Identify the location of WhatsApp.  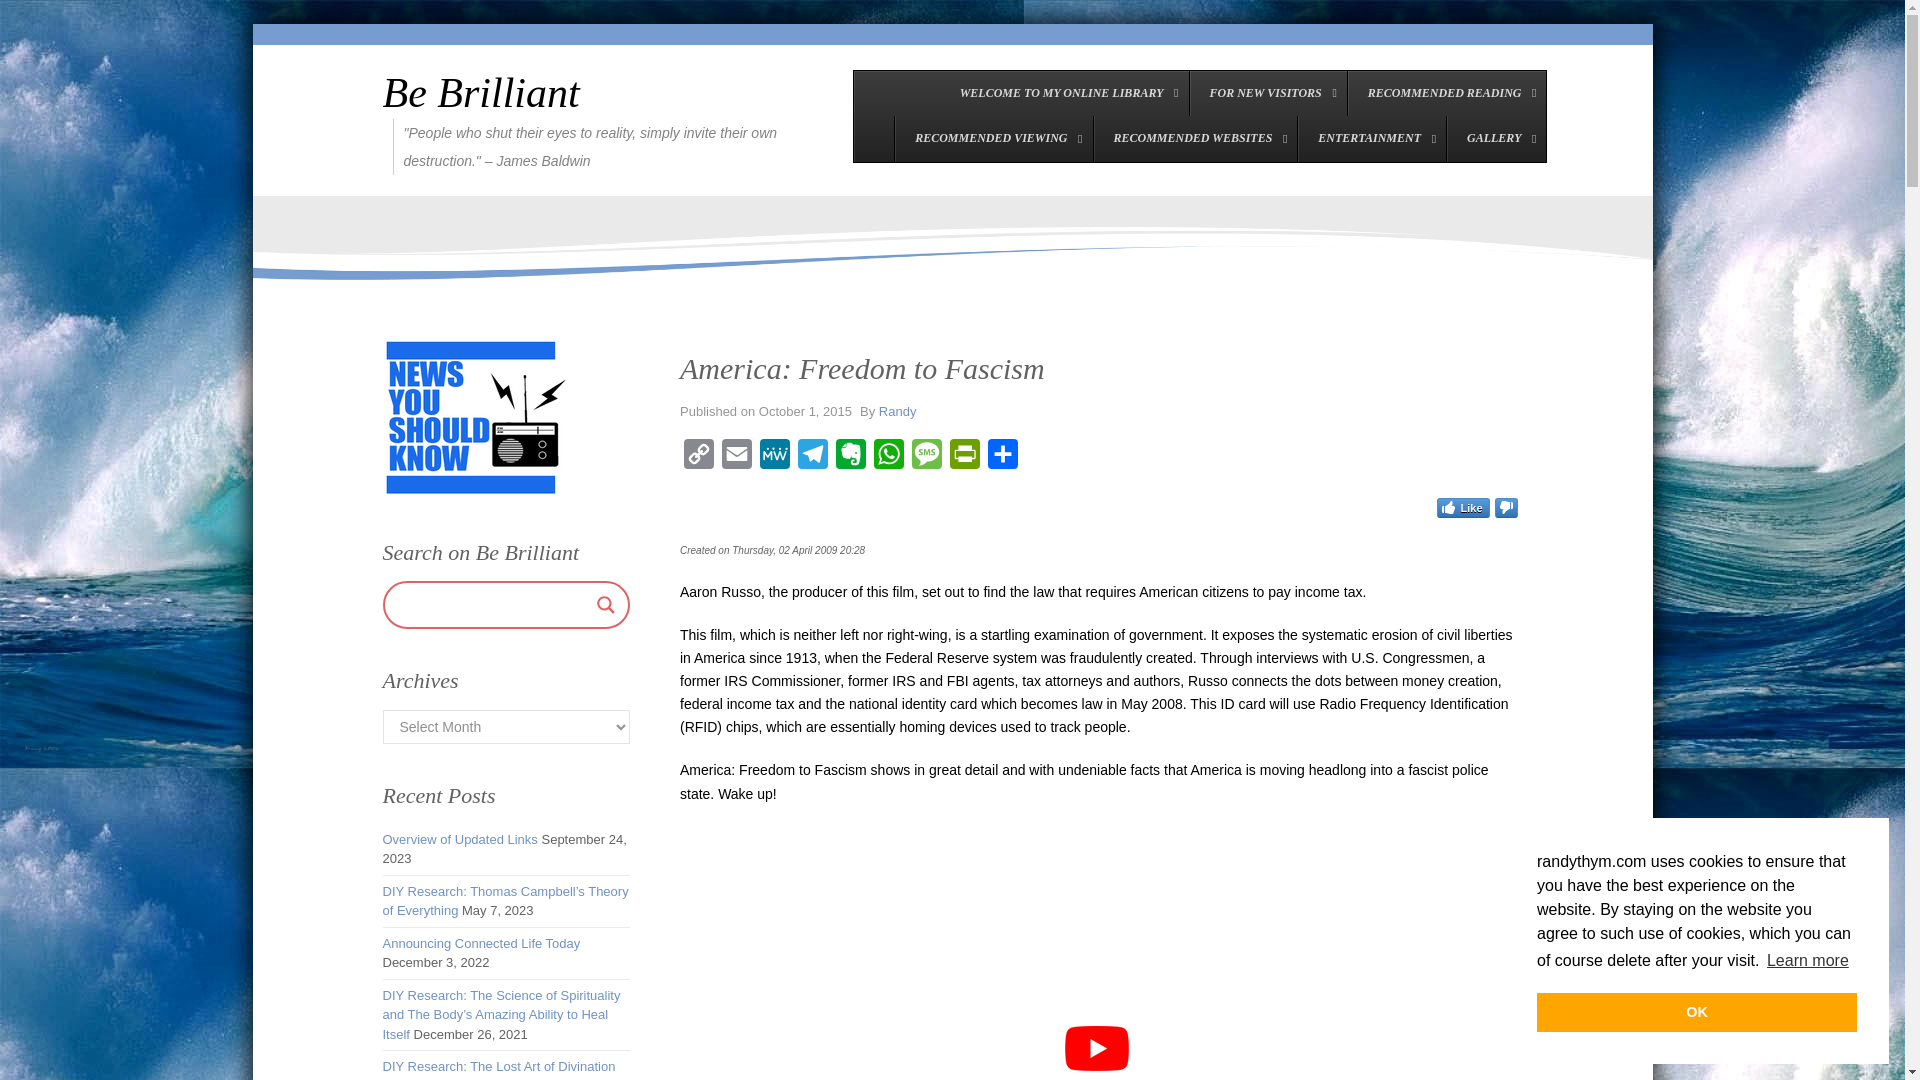
(888, 458).